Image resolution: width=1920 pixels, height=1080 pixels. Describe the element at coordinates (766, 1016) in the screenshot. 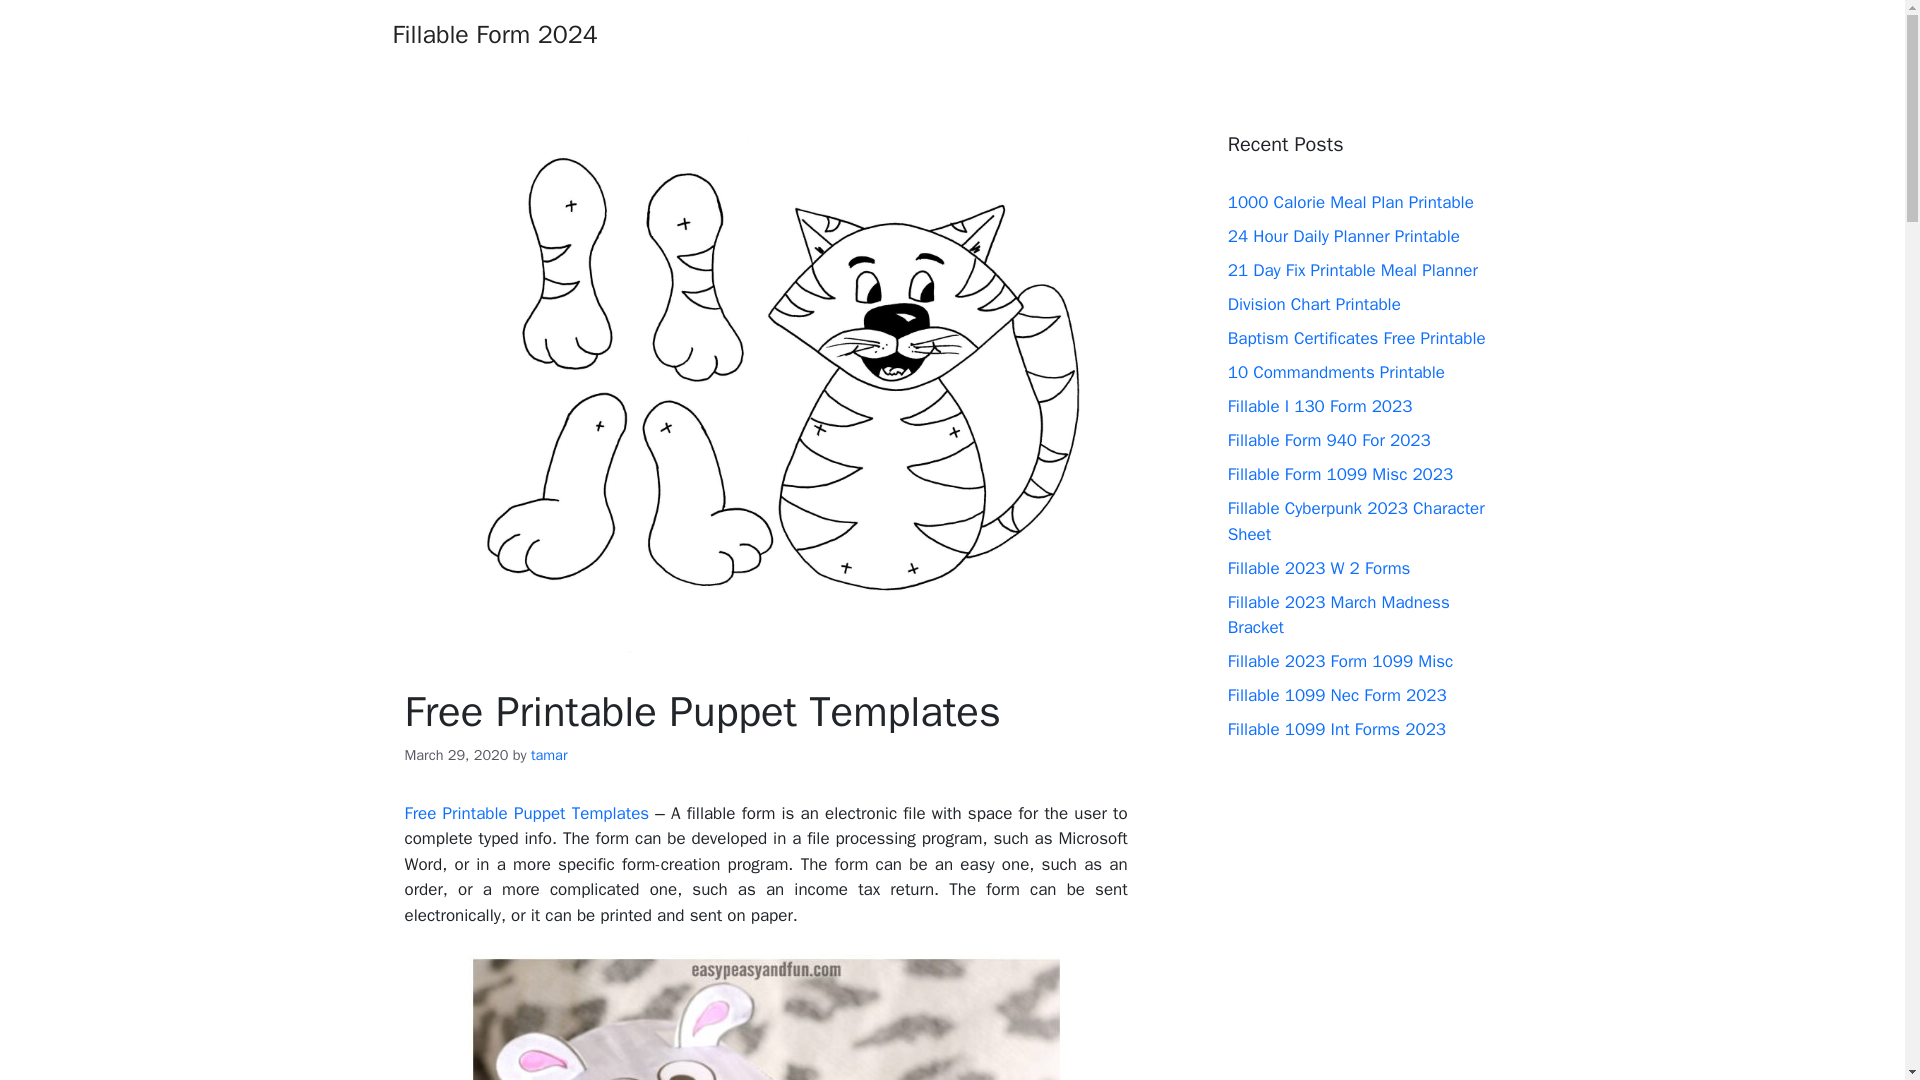

I see `Free Printable Puppet Templates` at that location.